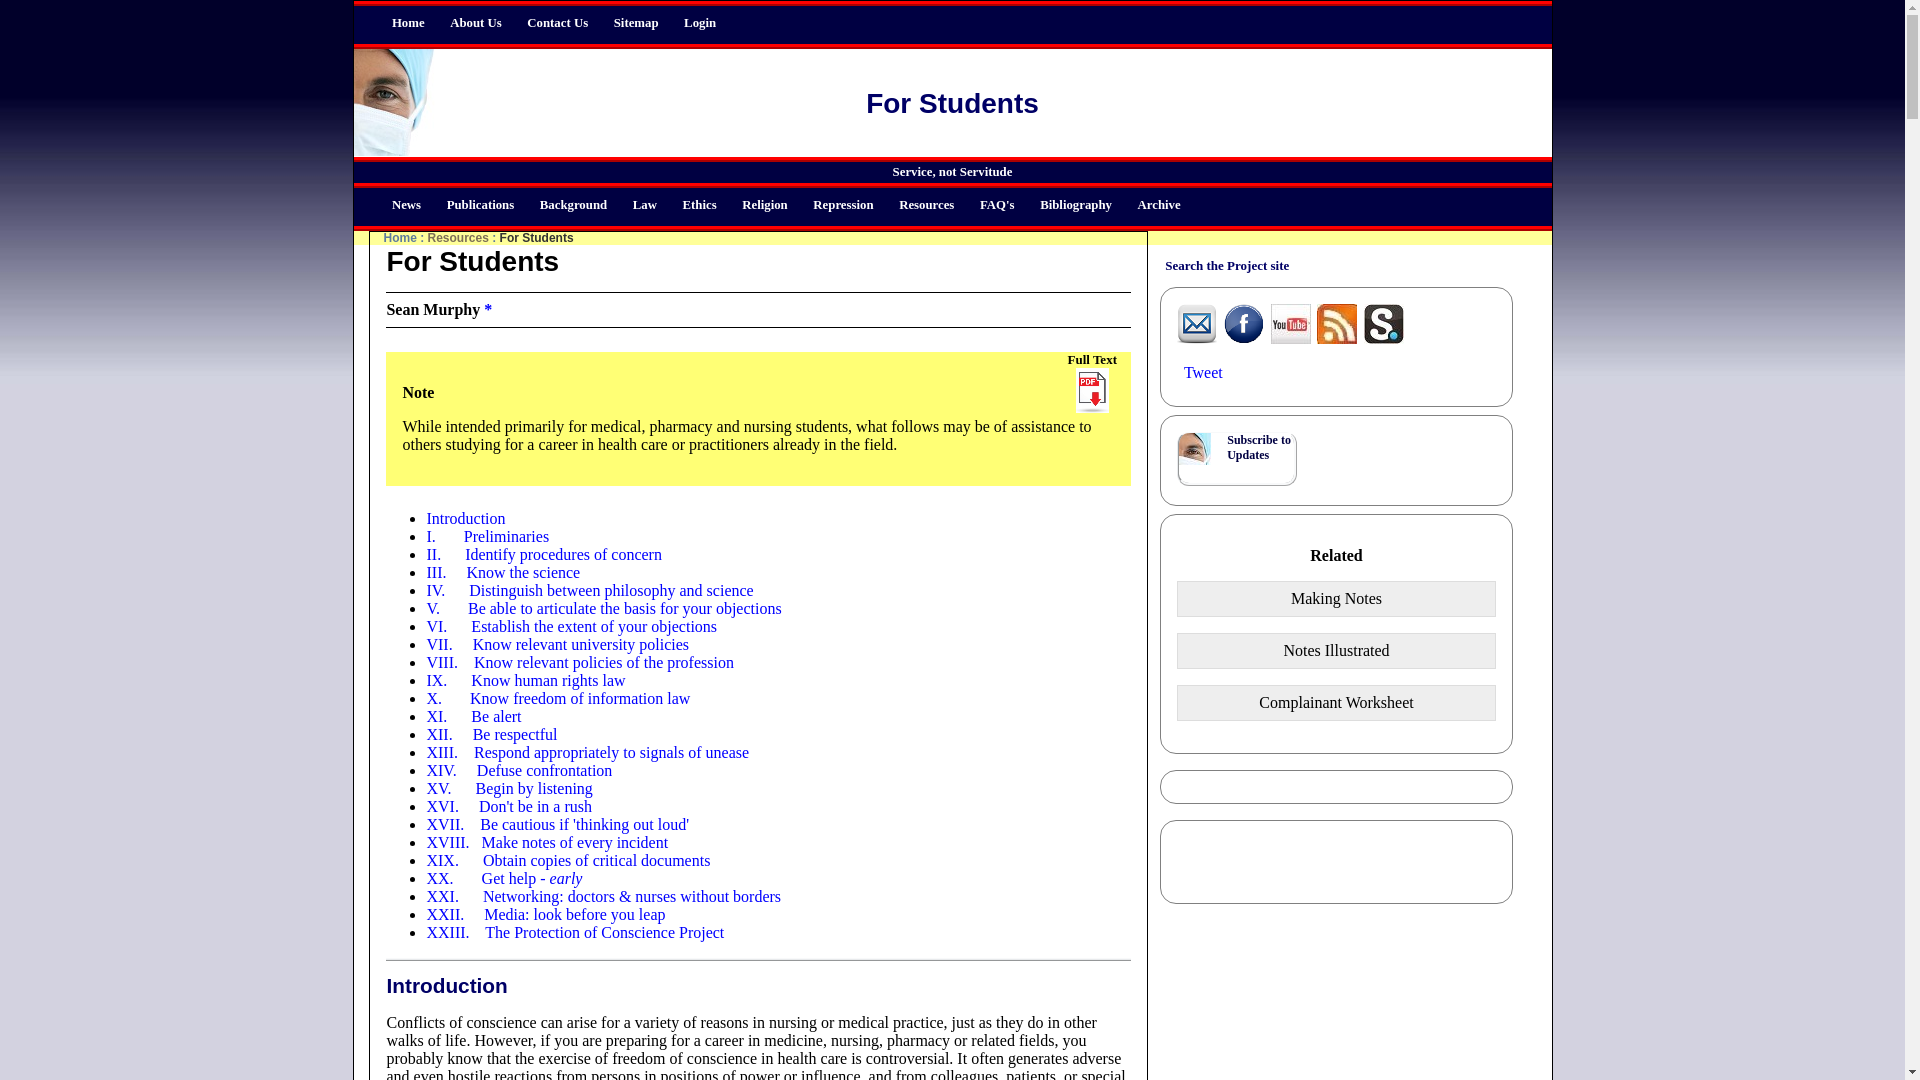  What do you see at coordinates (400, 238) in the screenshot?
I see `Protection of Conscience Project` at bounding box center [400, 238].